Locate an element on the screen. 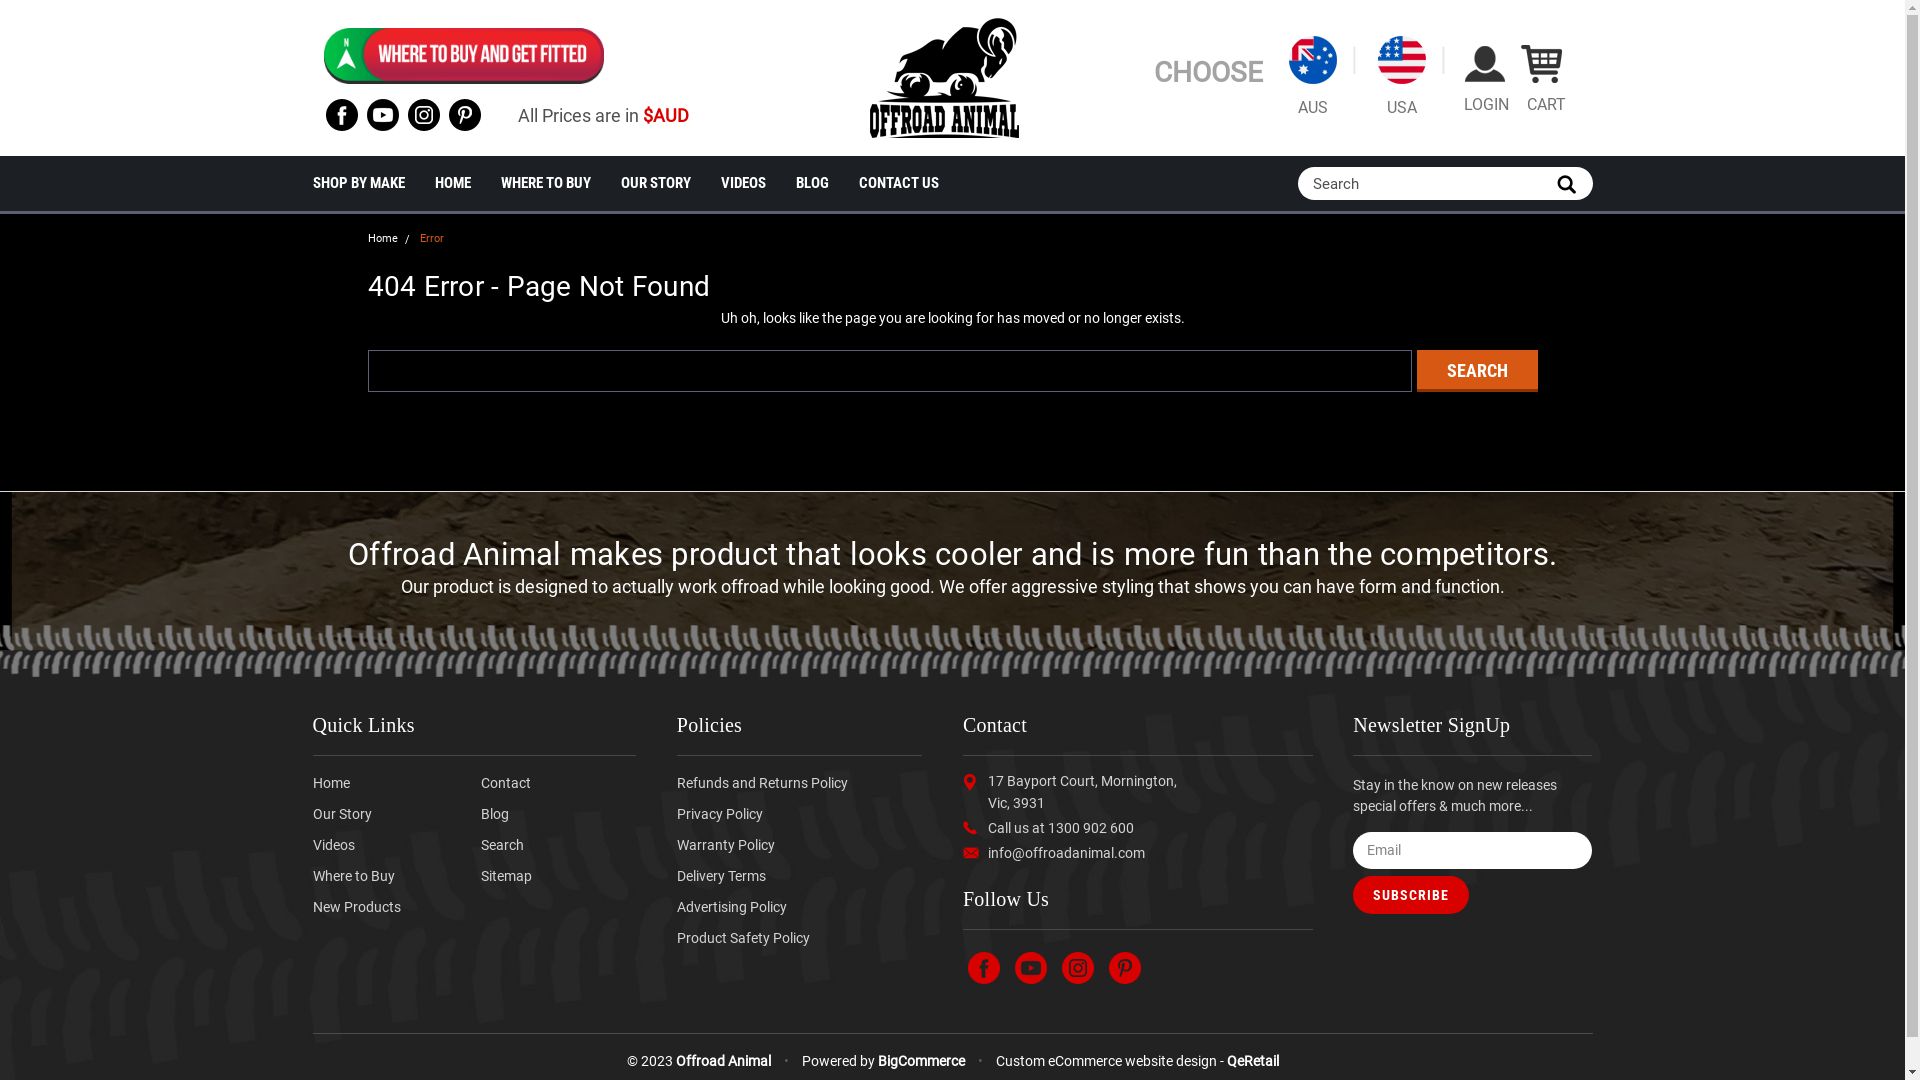 The image size is (1920, 1080). OUR STORY is located at coordinates (670, 184).